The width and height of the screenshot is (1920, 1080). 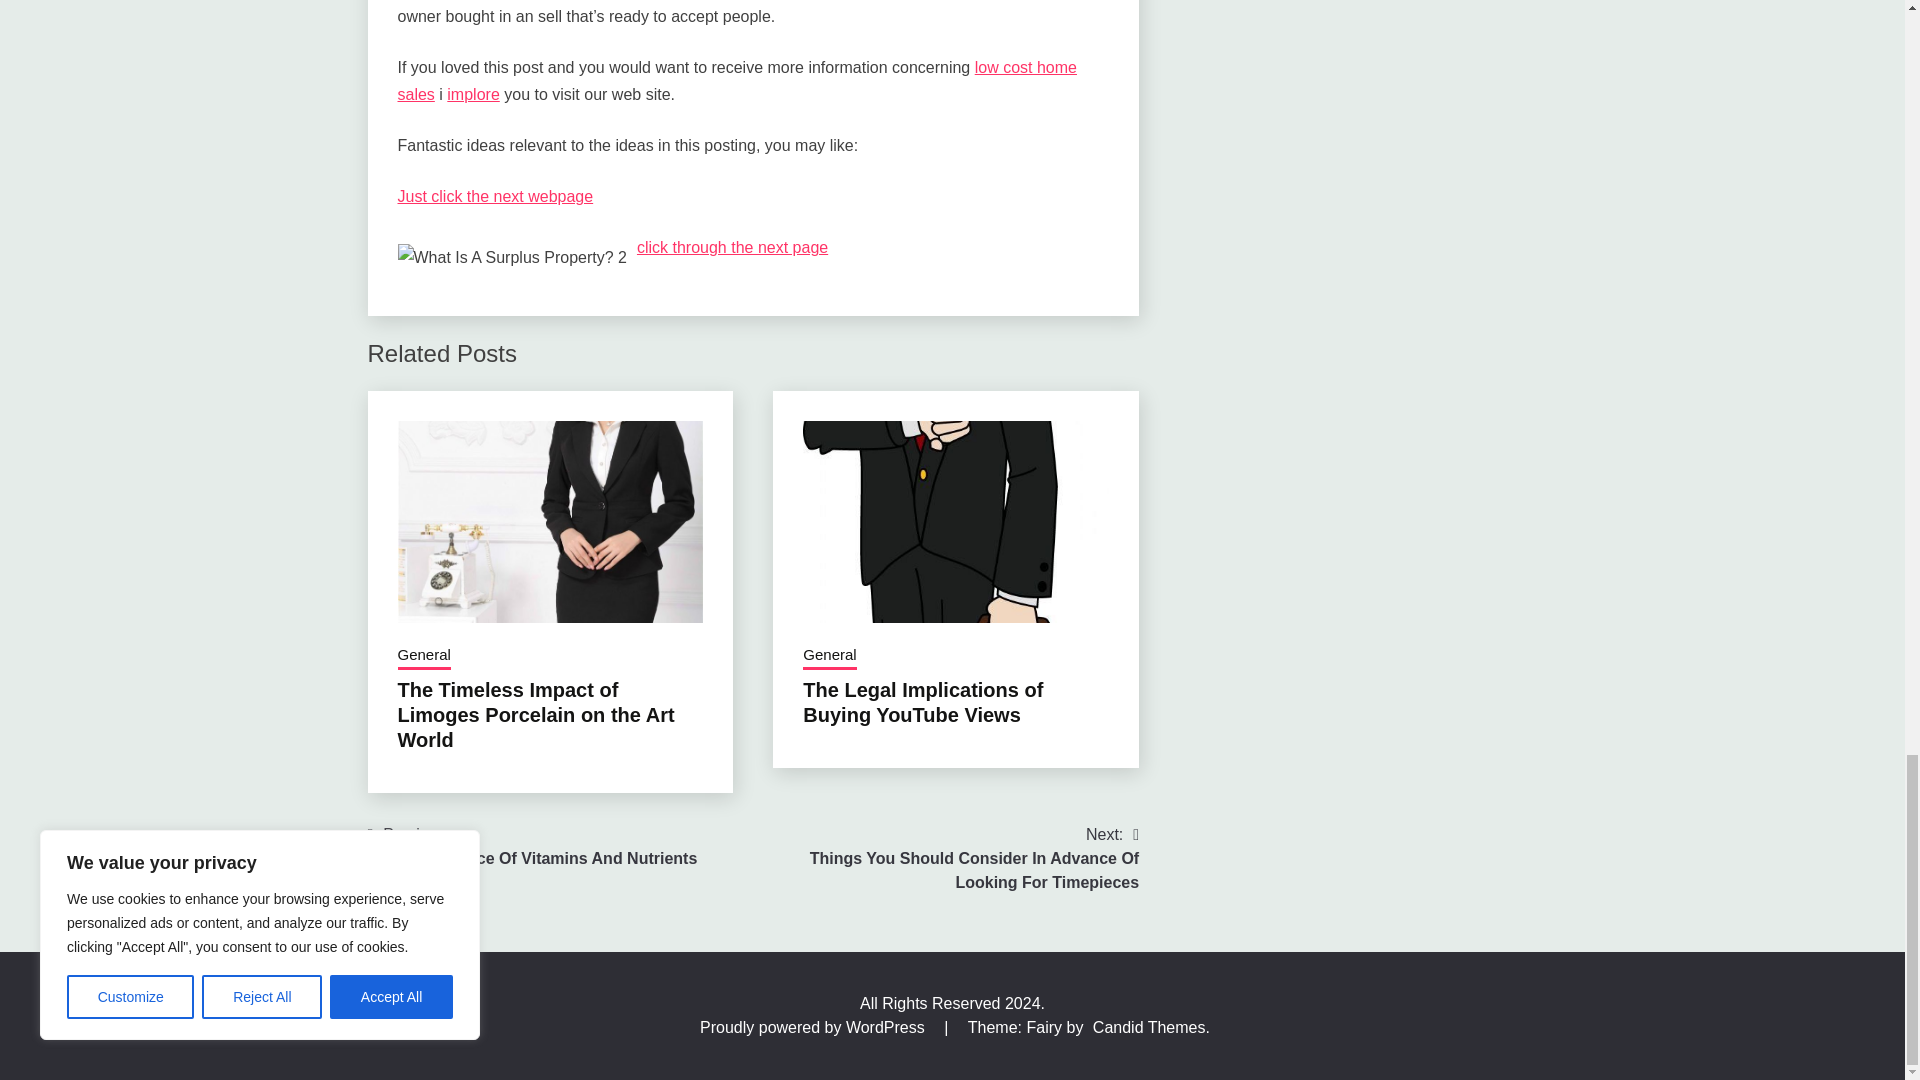 What do you see at coordinates (737, 80) in the screenshot?
I see `low cost home sales` at bounding box center [737, 80].